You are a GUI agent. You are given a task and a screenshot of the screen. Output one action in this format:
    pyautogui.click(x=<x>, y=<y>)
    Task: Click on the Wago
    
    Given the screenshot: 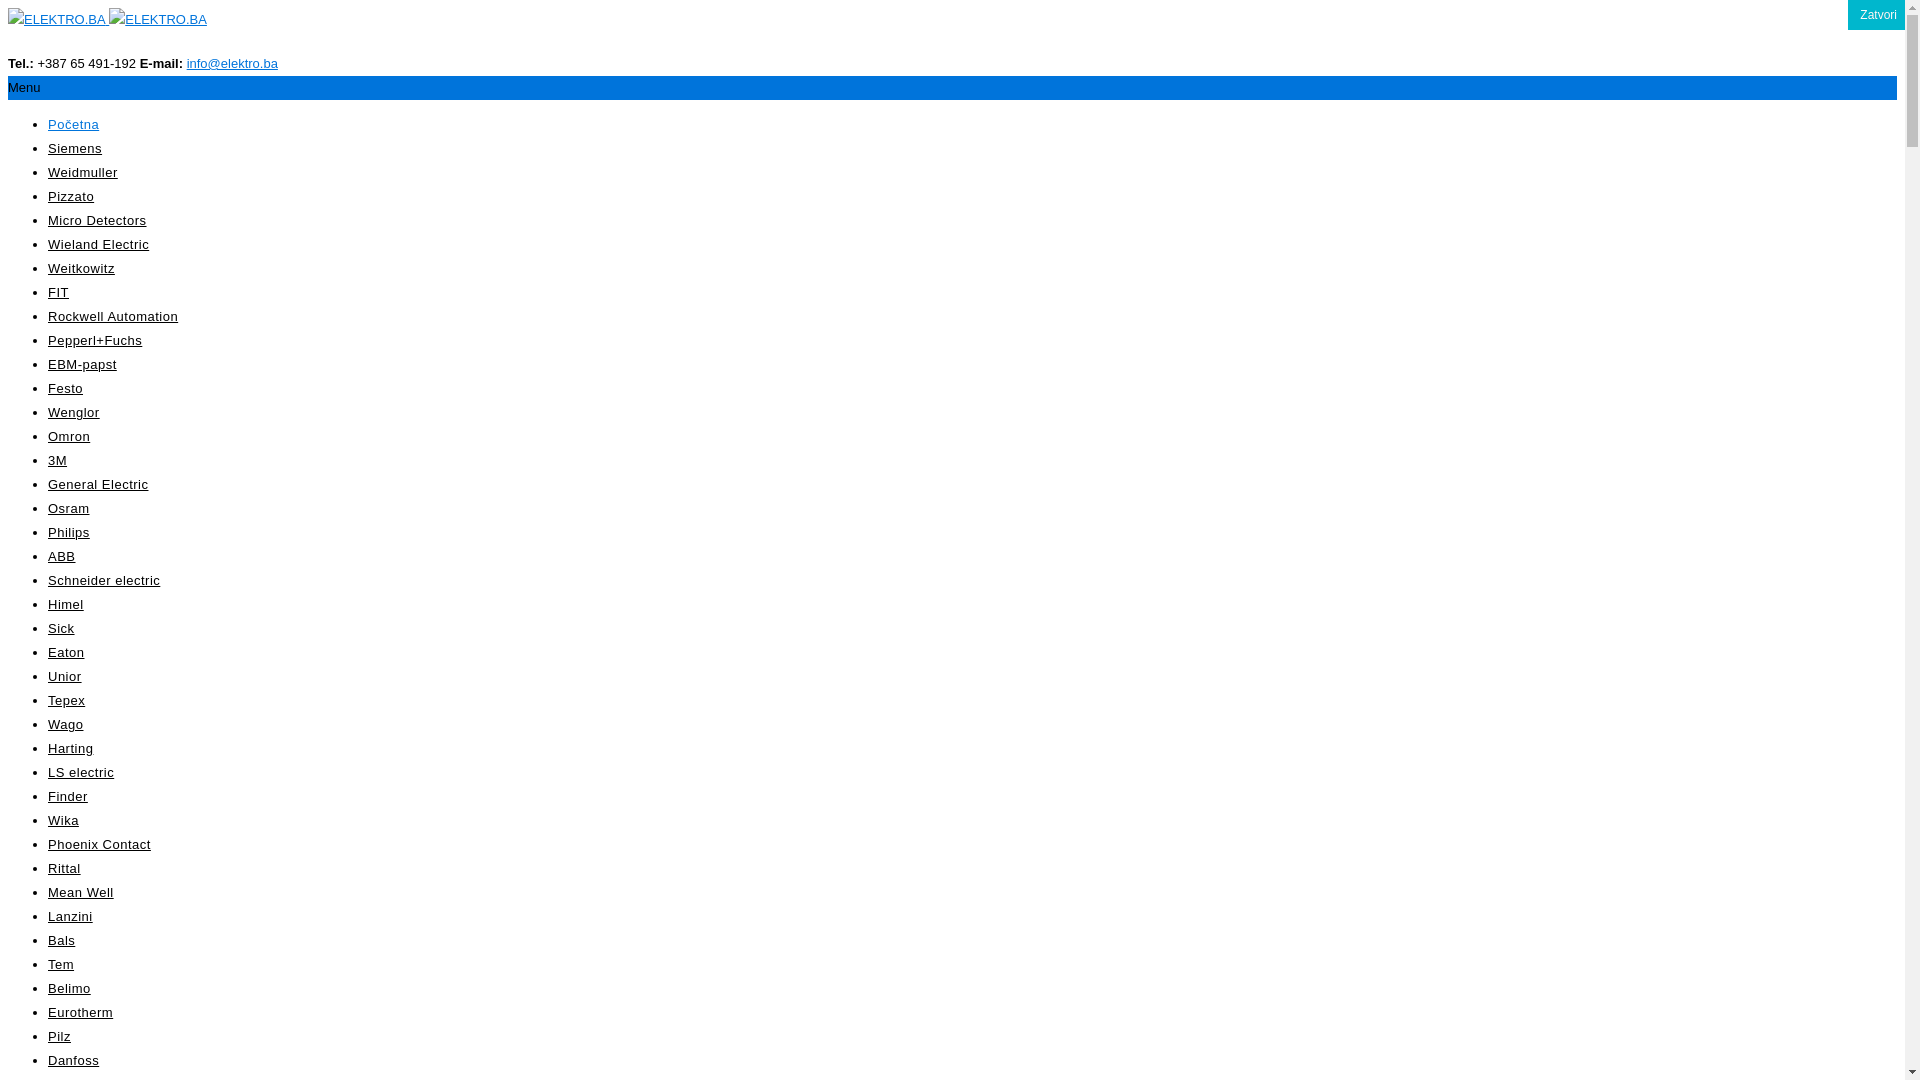 What is the action you would take?
    pyautogui.click(x=66, y=724)
    